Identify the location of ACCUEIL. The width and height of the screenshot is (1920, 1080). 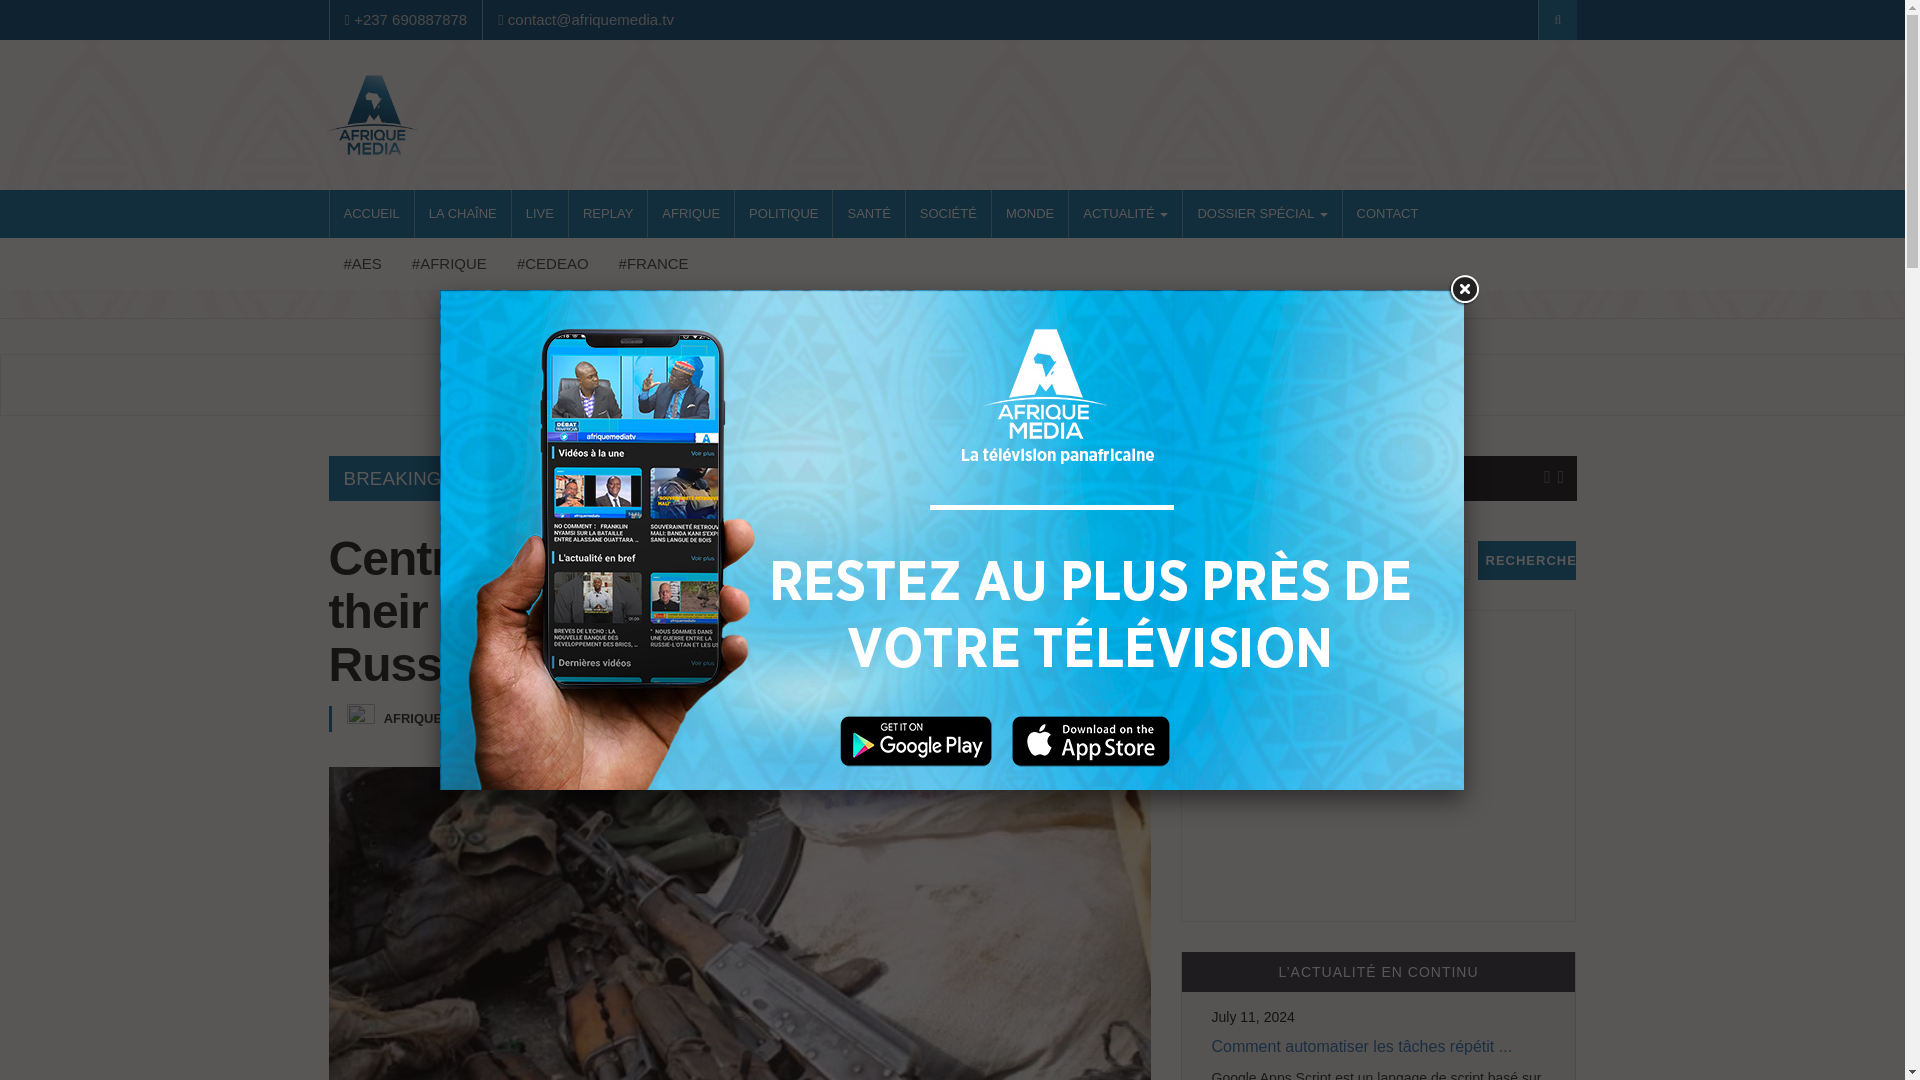
(372, 214).